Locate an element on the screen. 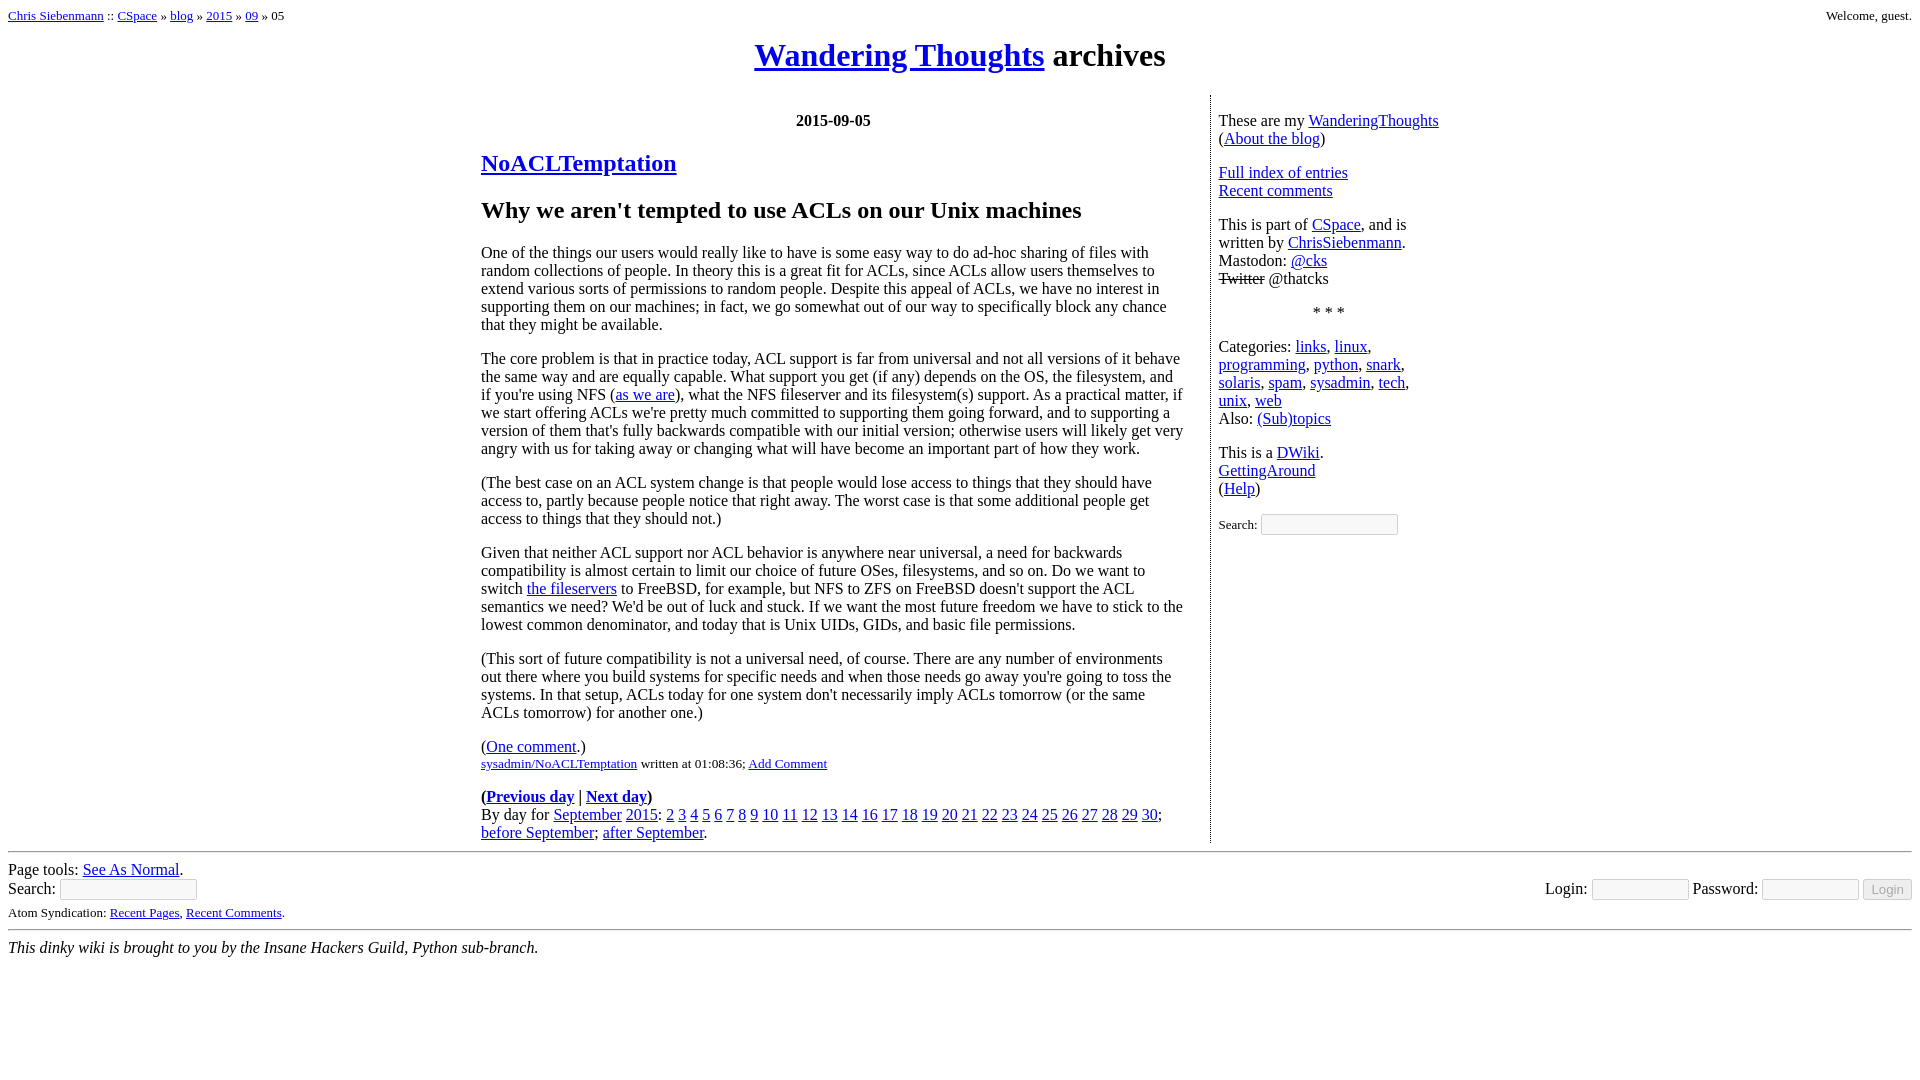  10 is located at coordinates (770, 814).